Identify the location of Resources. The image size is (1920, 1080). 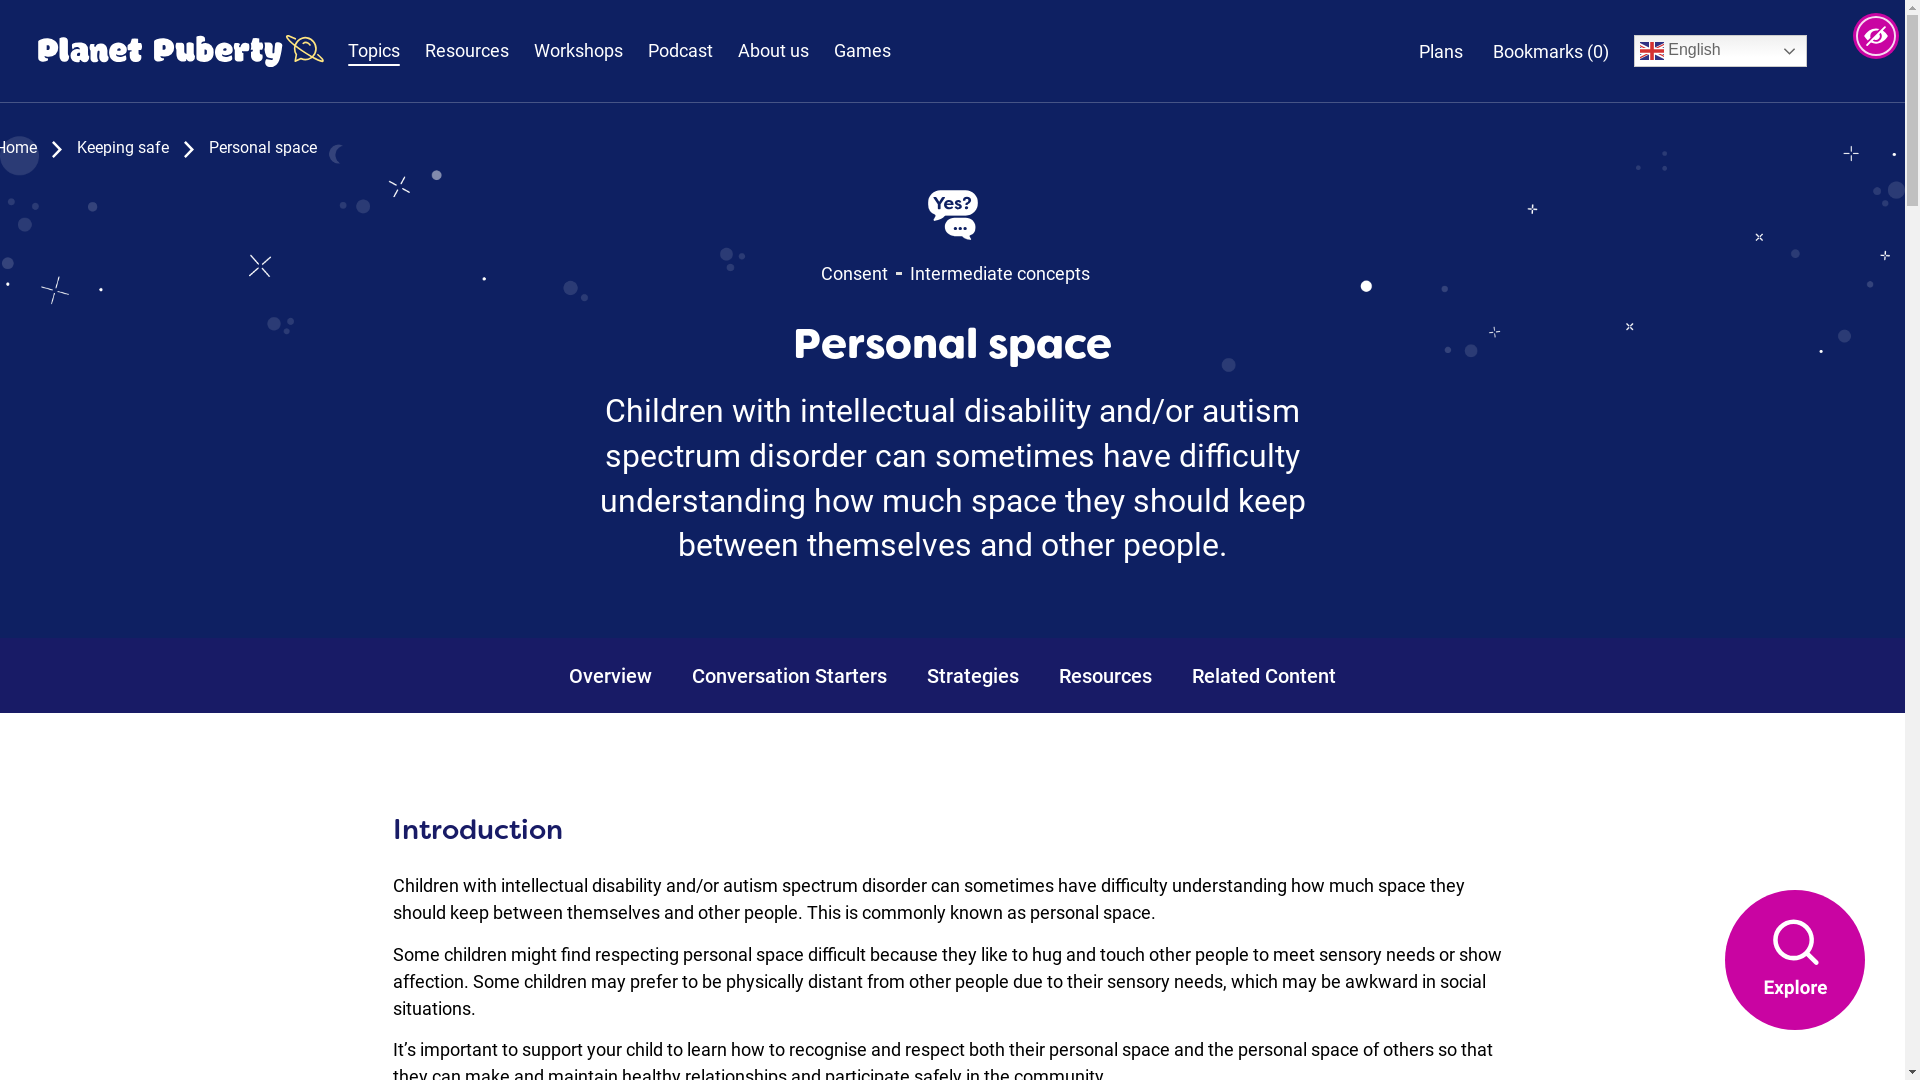
(1106, 676).